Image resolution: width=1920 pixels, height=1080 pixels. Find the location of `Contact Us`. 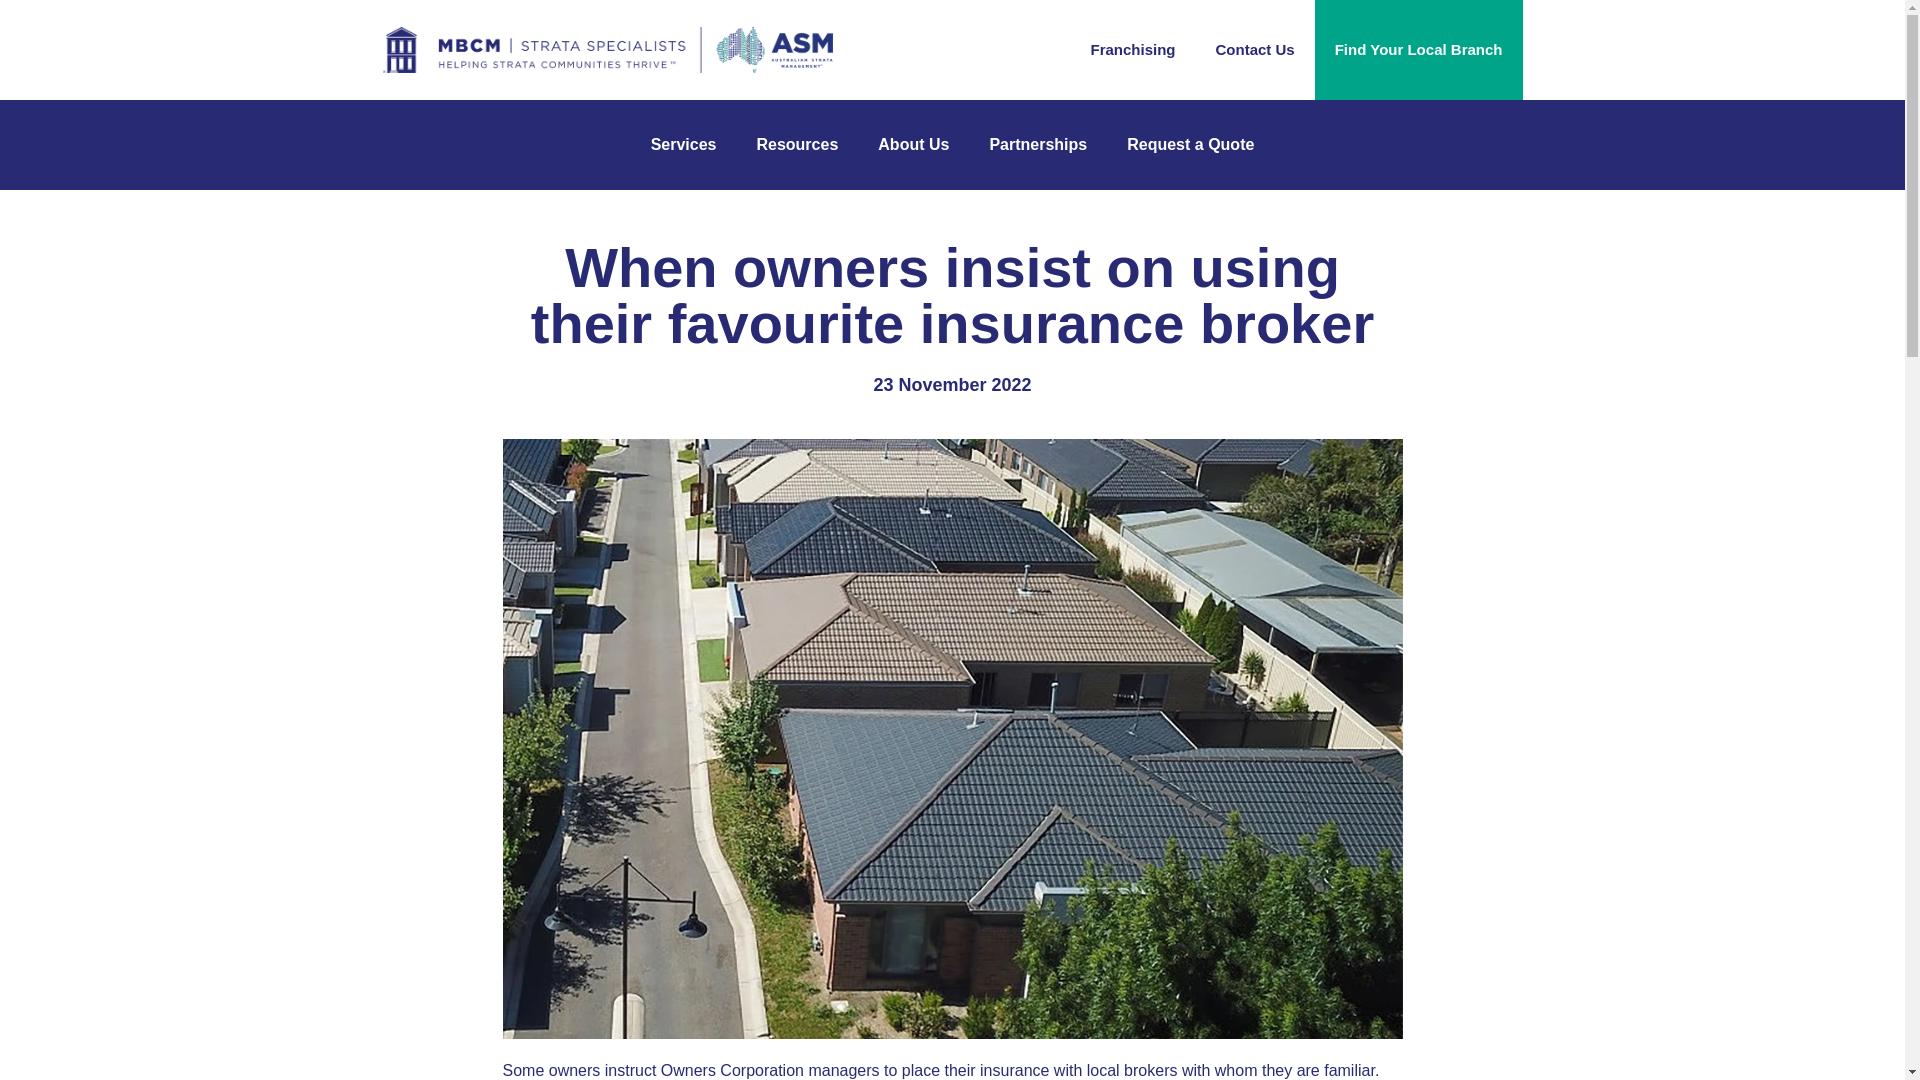

Contact Us is located at coordinates (1256, 50).